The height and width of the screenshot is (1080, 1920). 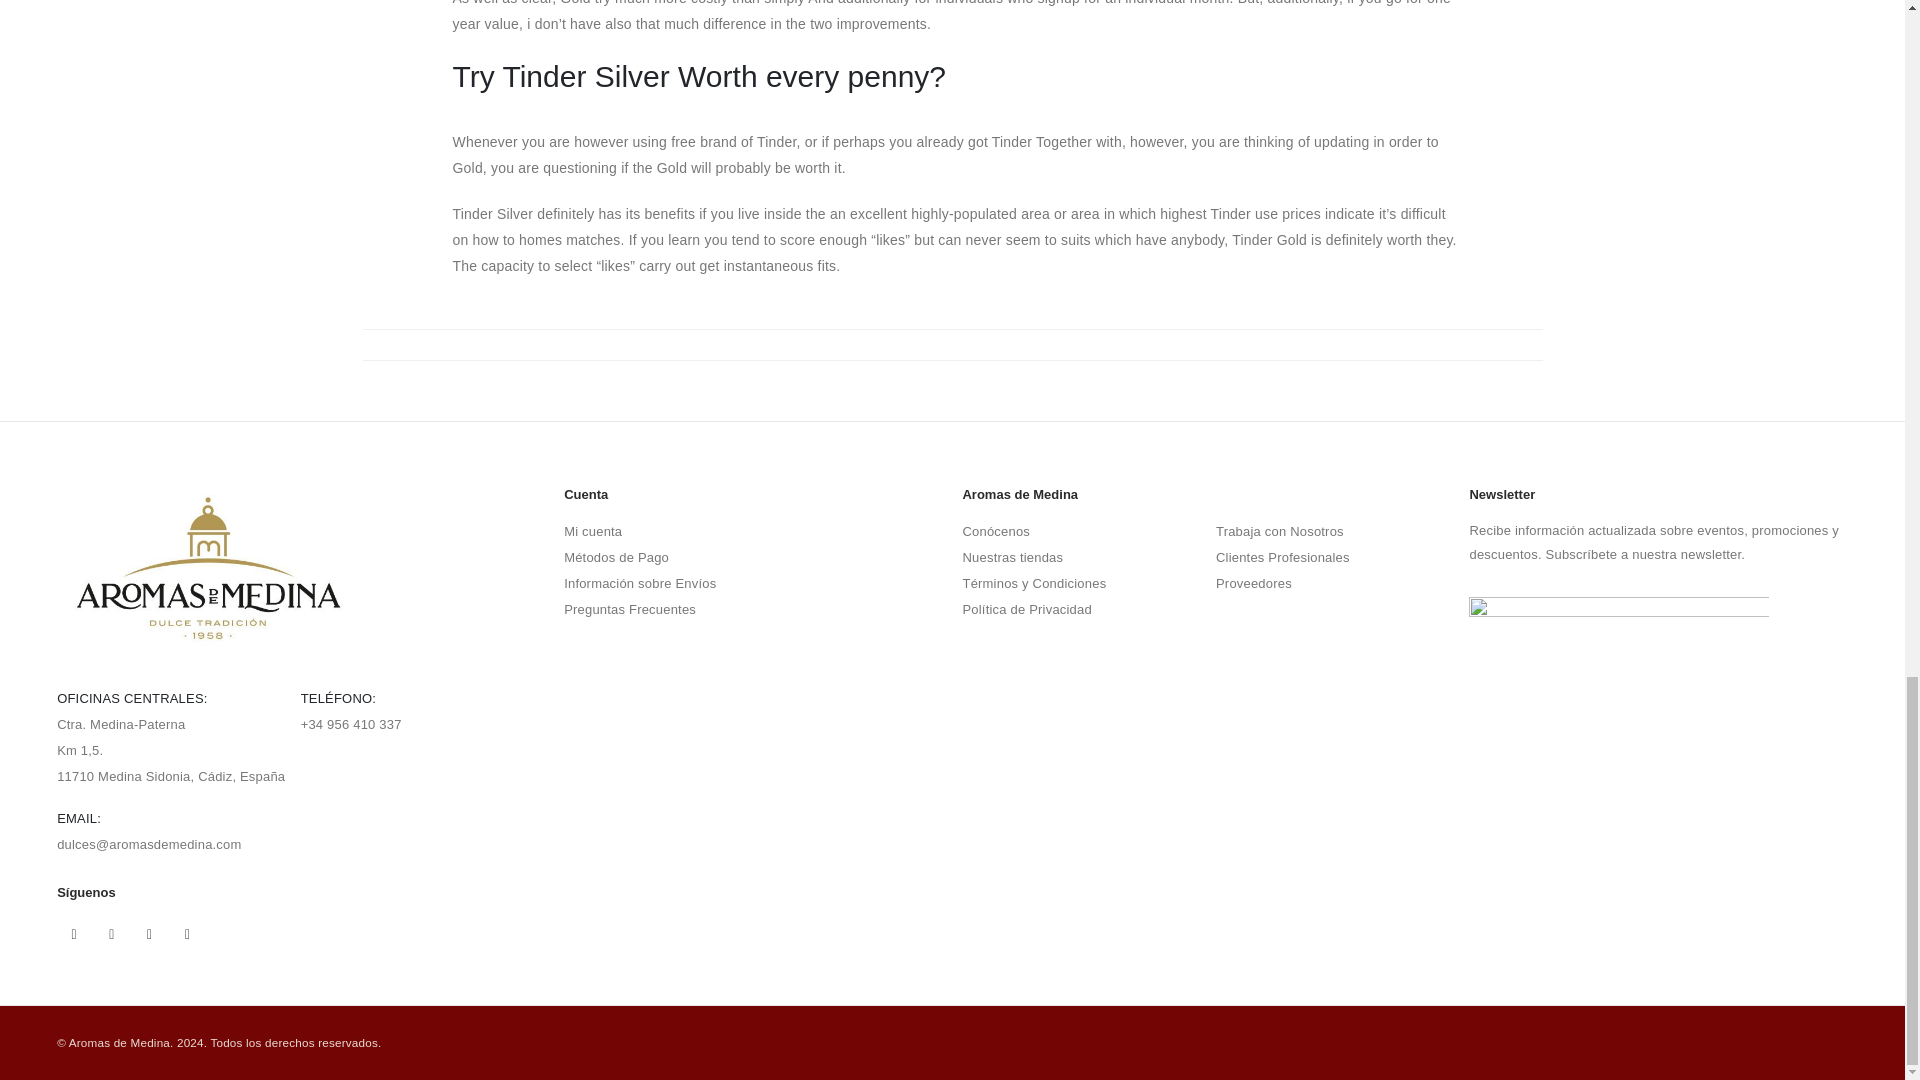 I want to click on About us, so click(x=995, y=530).